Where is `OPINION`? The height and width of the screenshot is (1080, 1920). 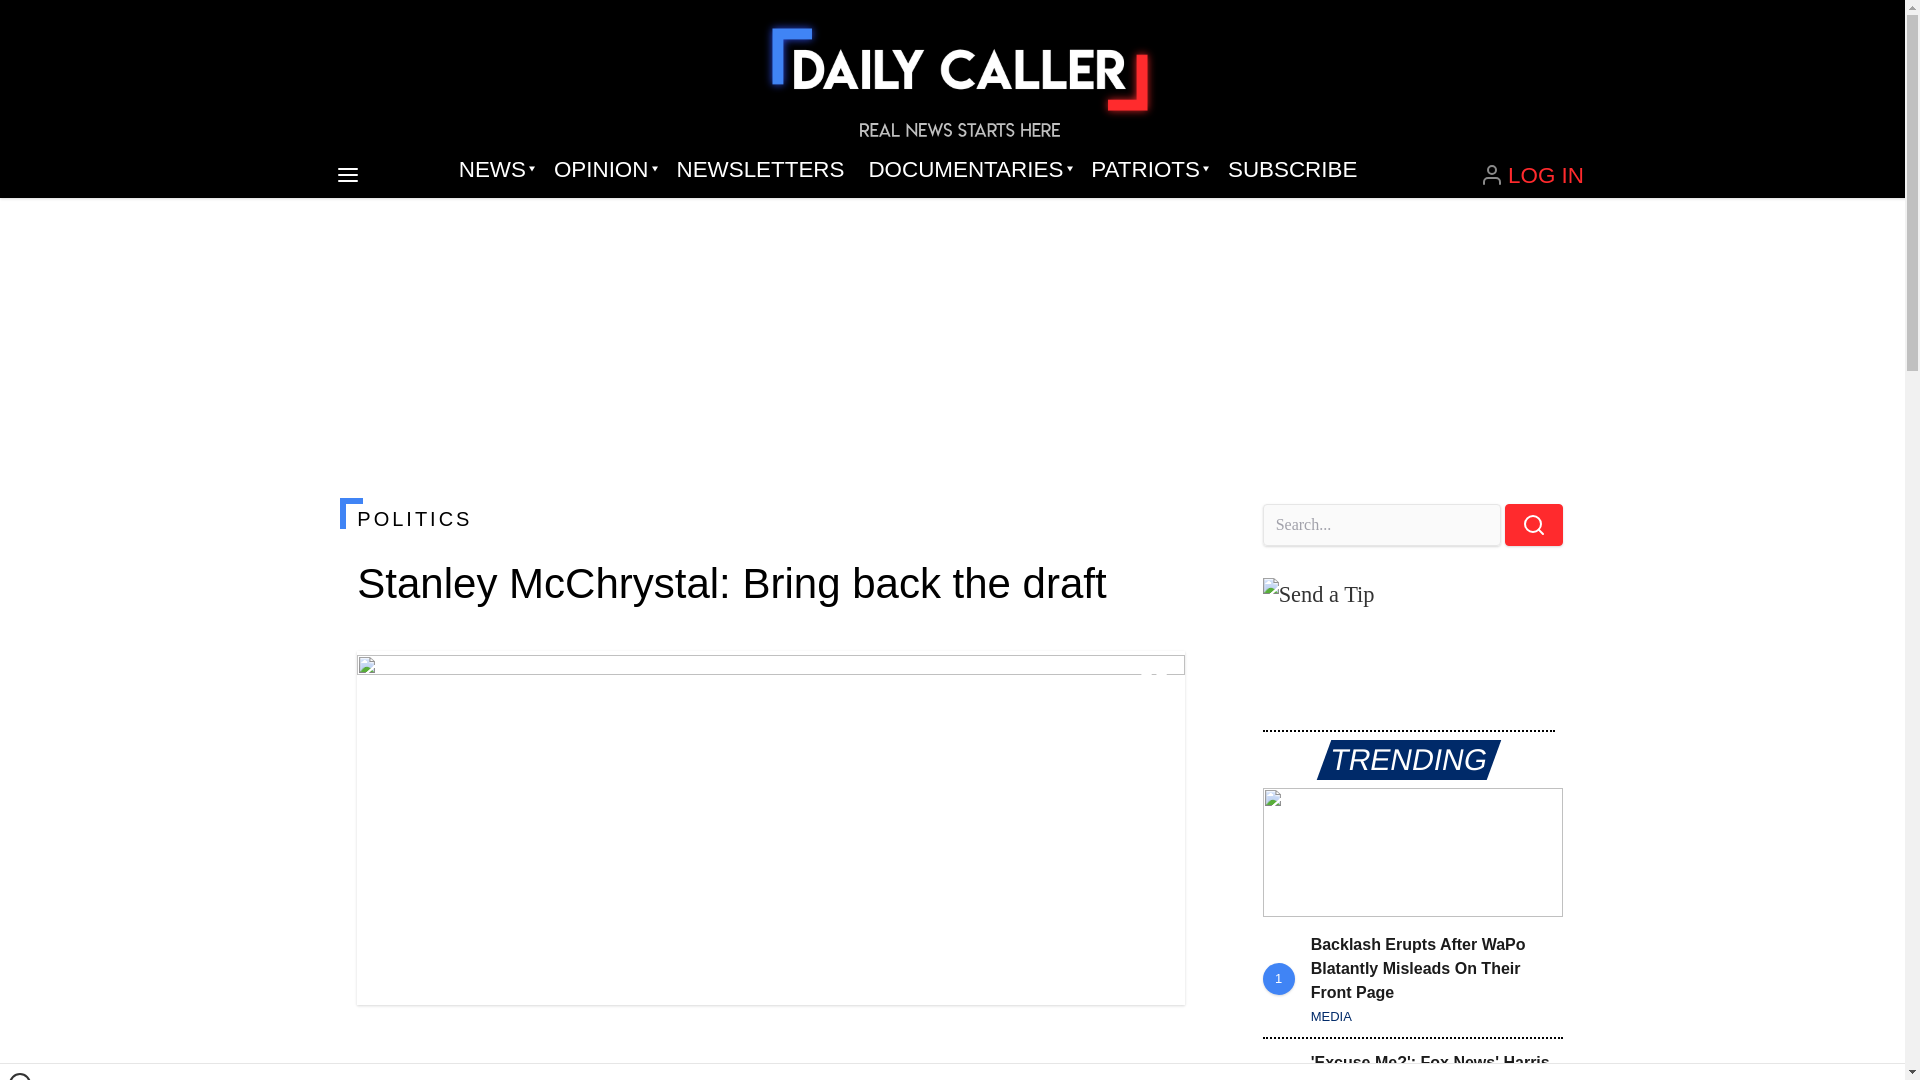 OPINION is located at coordinates (602, 170).